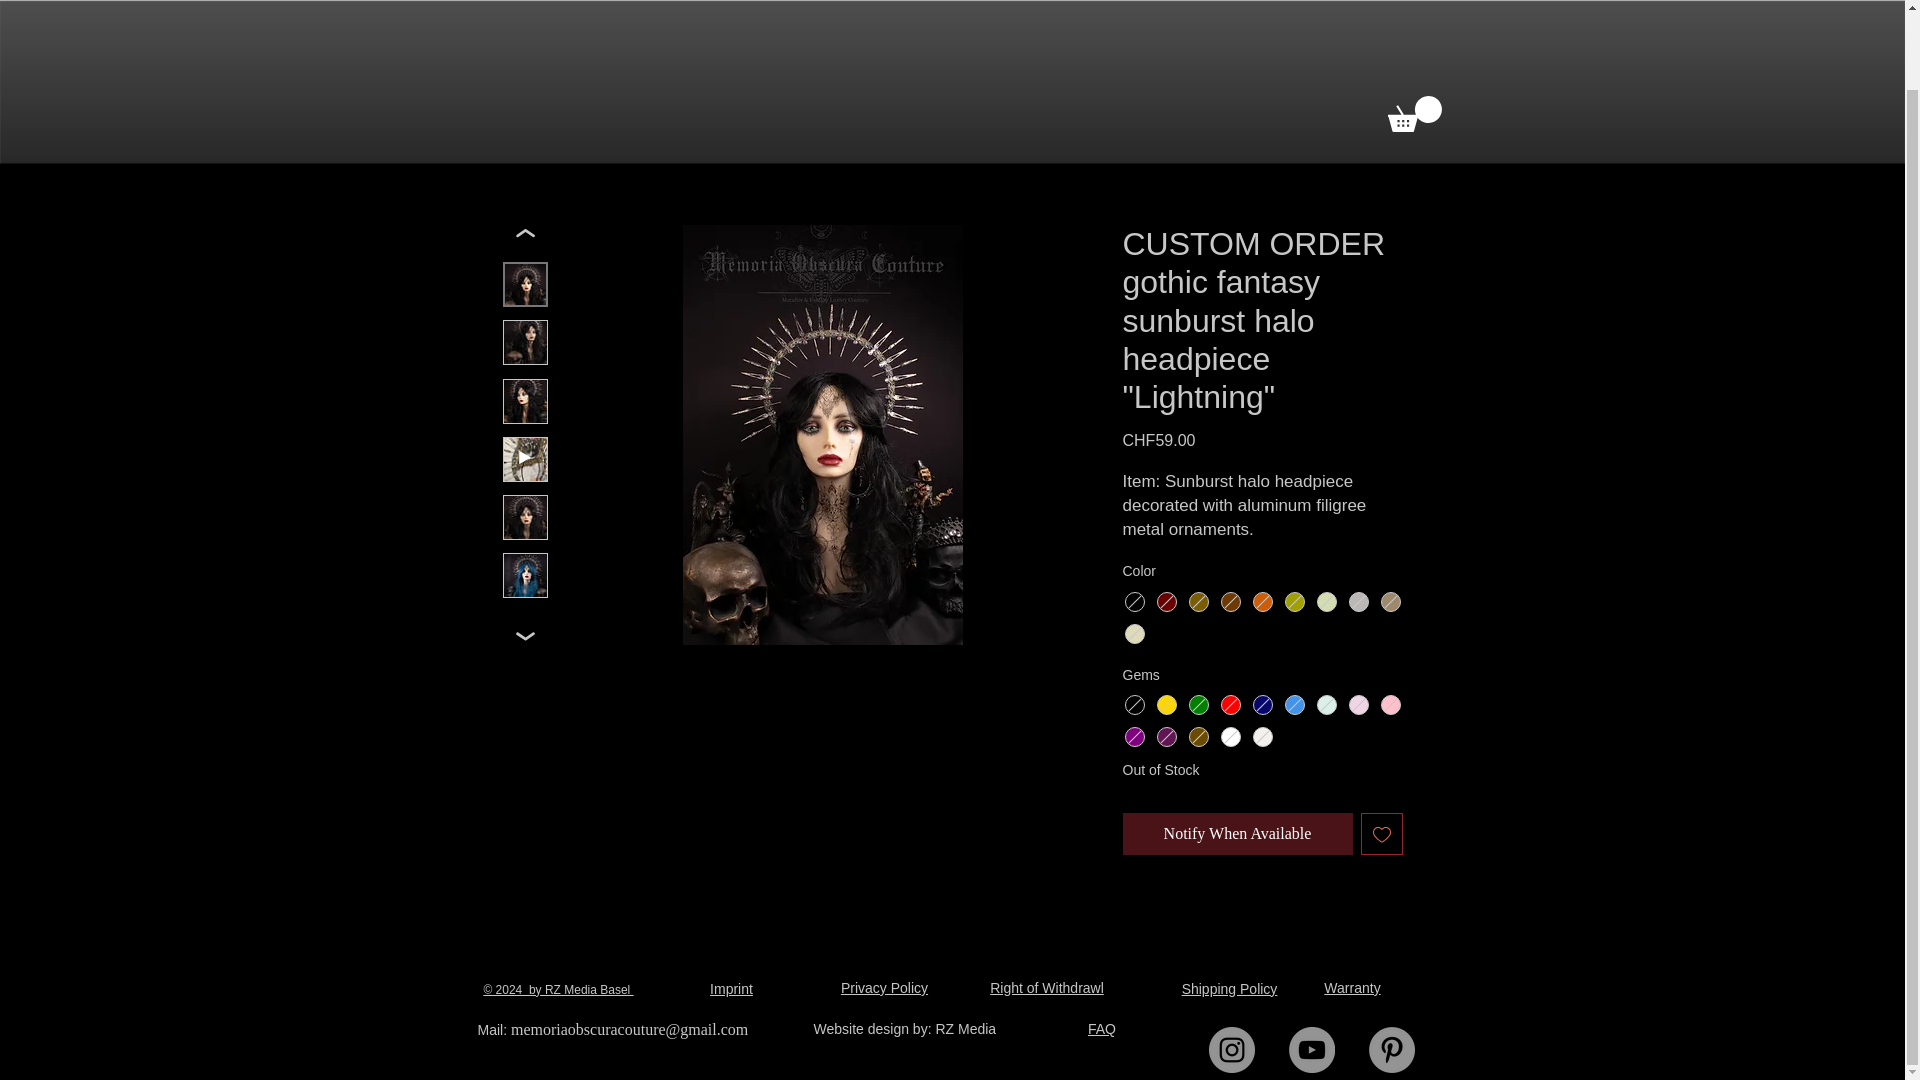 The width and height of the screenshot is (1920, 1080). What do you see at coordinates (1102, 1028) in the screenshot?
I see `FAQ` at bounding box center [1102, 1028].